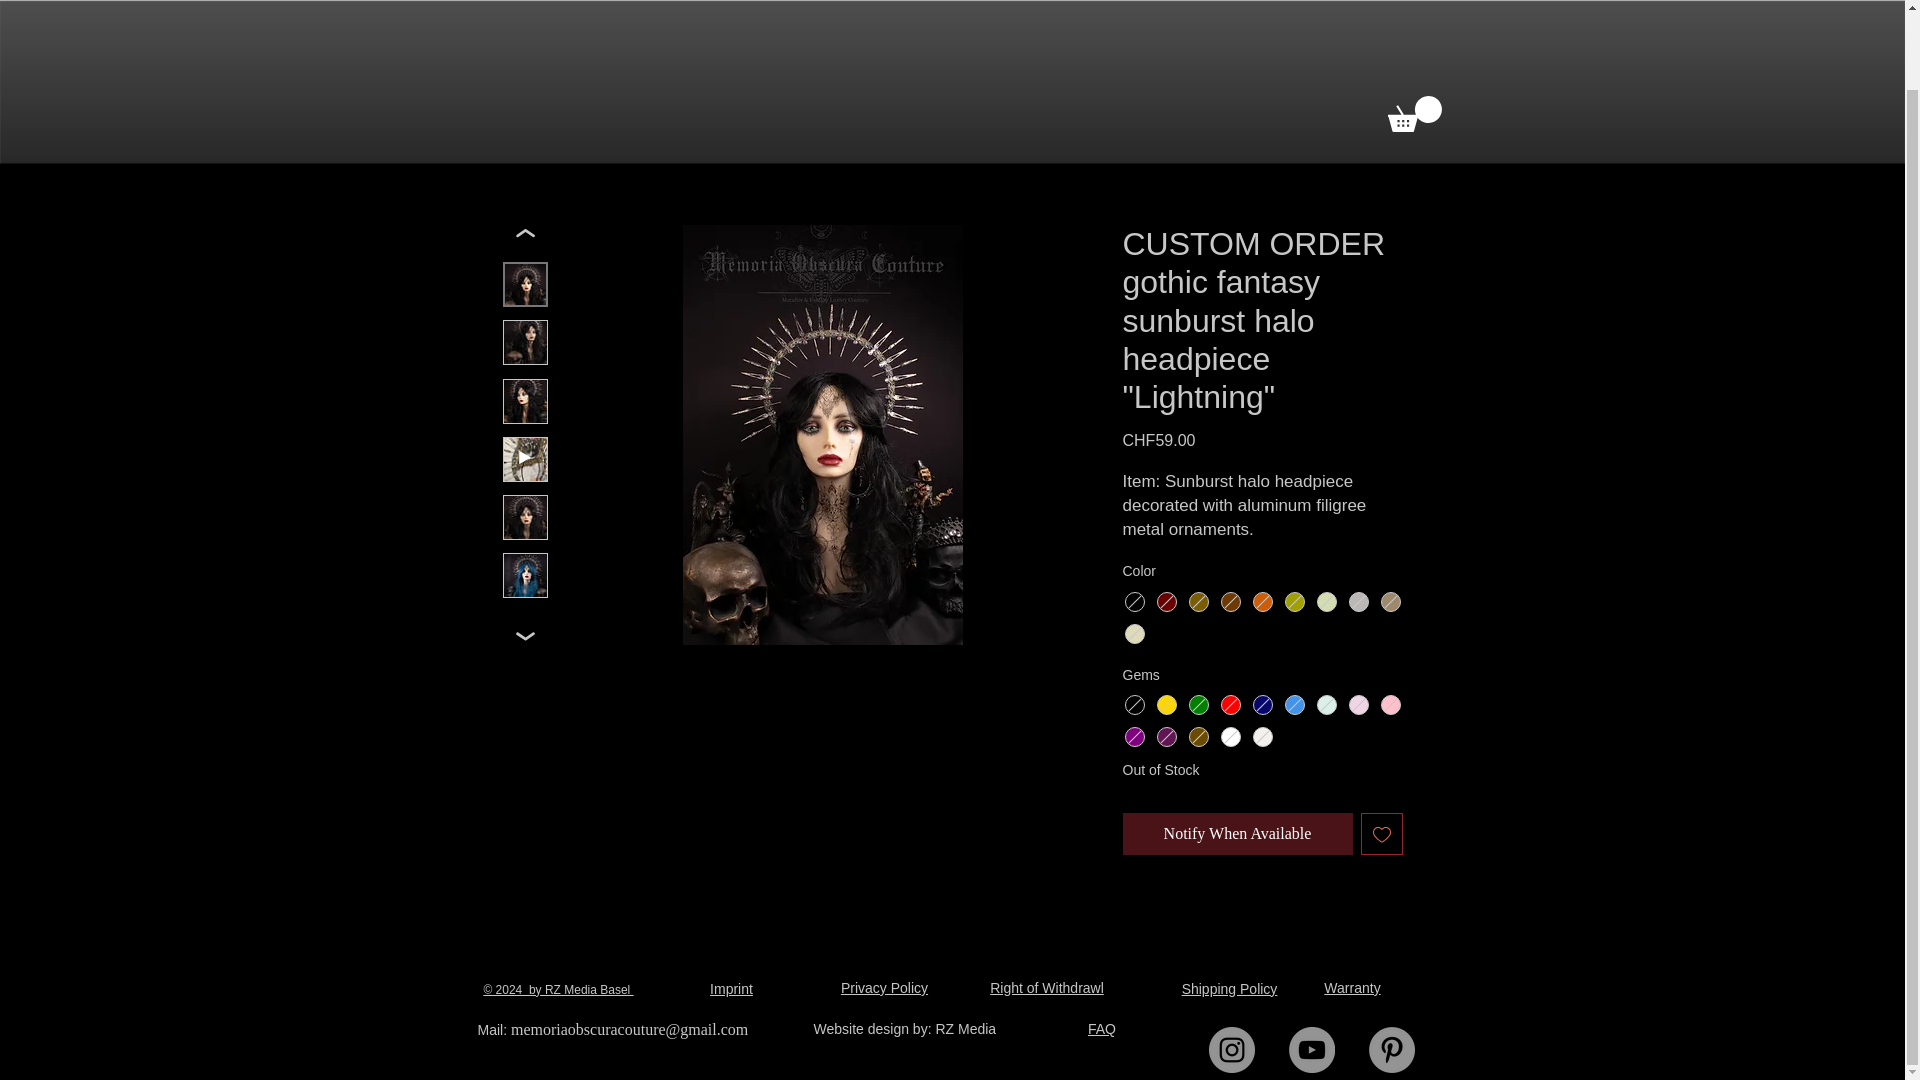 The width and height of the screenshot is (1920, 1080). What do you see at coordinates (1102, 1028) in the screenshot?
I see `FAQ` at bounding box center [1102, 1028].